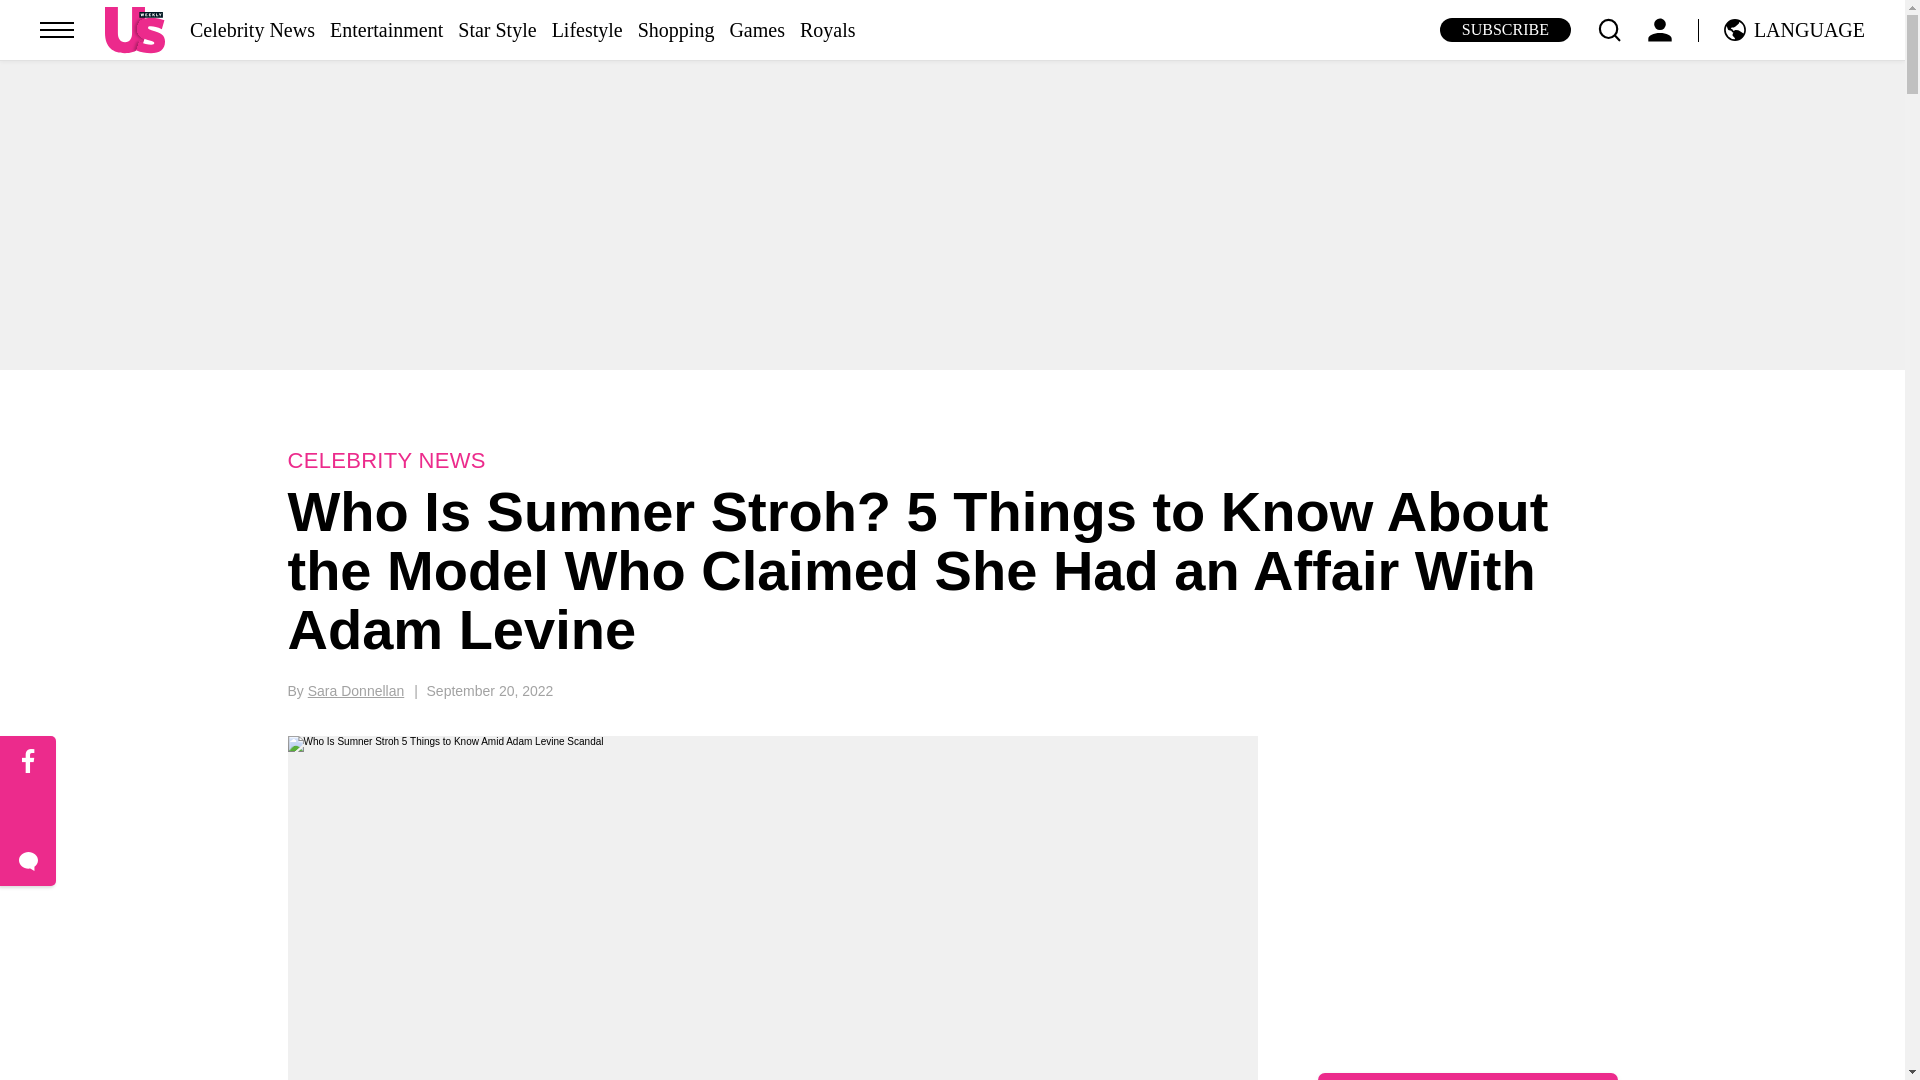 This screenshot has width=1920, height=1080. What do you see at coordinates (496, 30) in the screenshot?
I see `Star Style` at bounding box center [496, 30].